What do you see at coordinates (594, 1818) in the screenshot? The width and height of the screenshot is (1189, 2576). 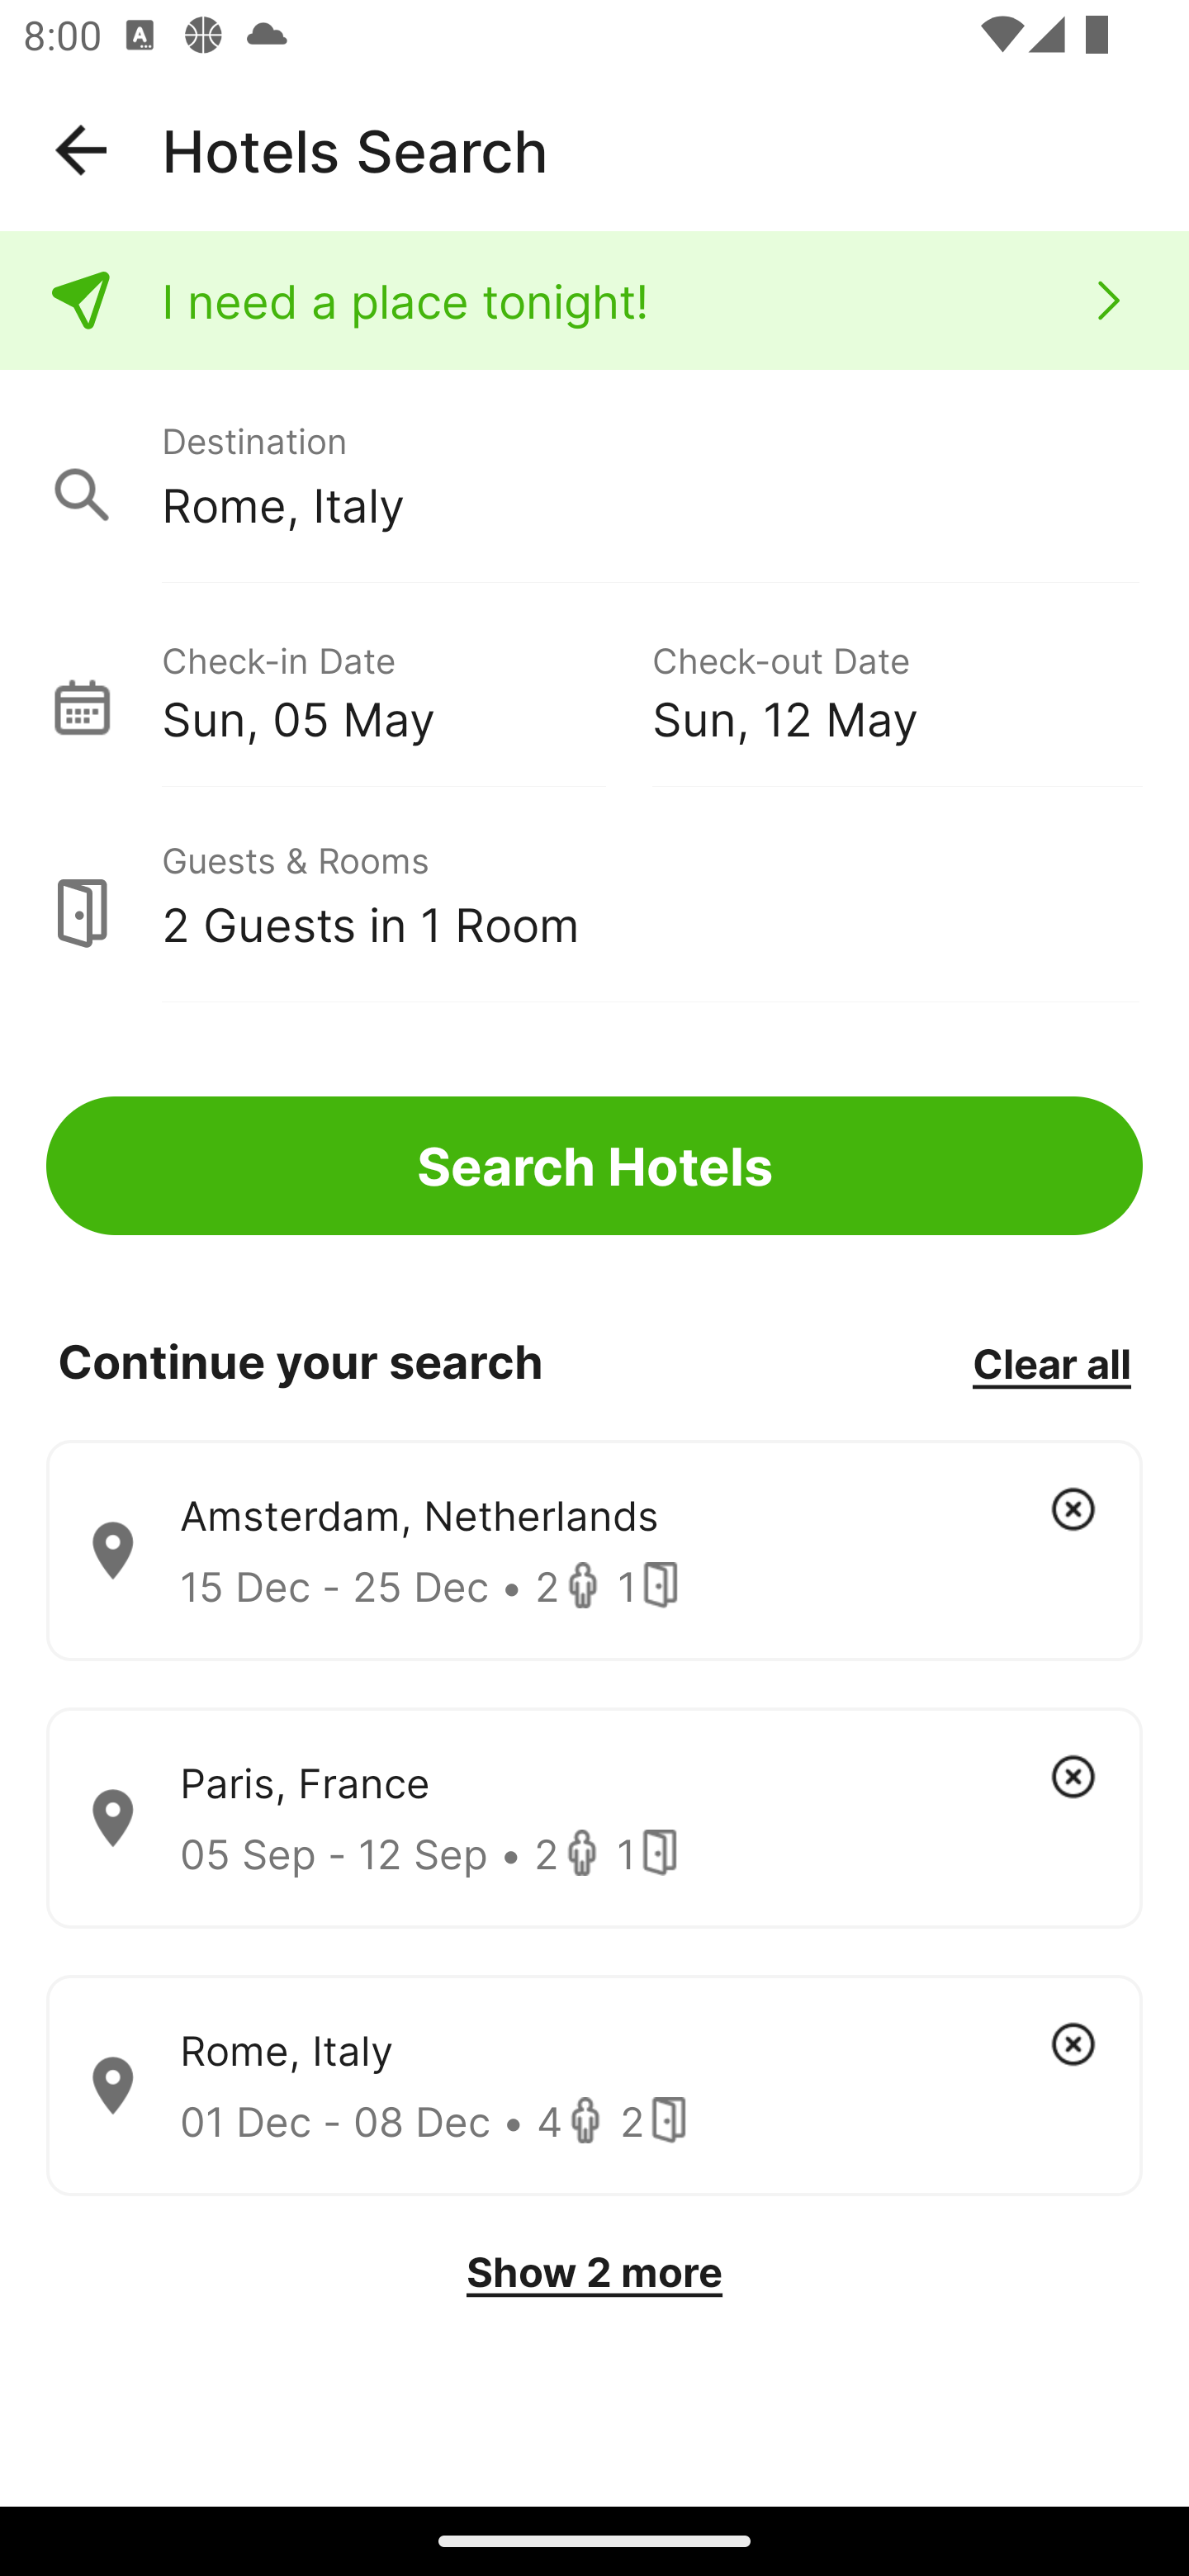 I see `Paris, France 05 Sep - 12 Sep • 2  1 ` at bounding box center [594, 1818].